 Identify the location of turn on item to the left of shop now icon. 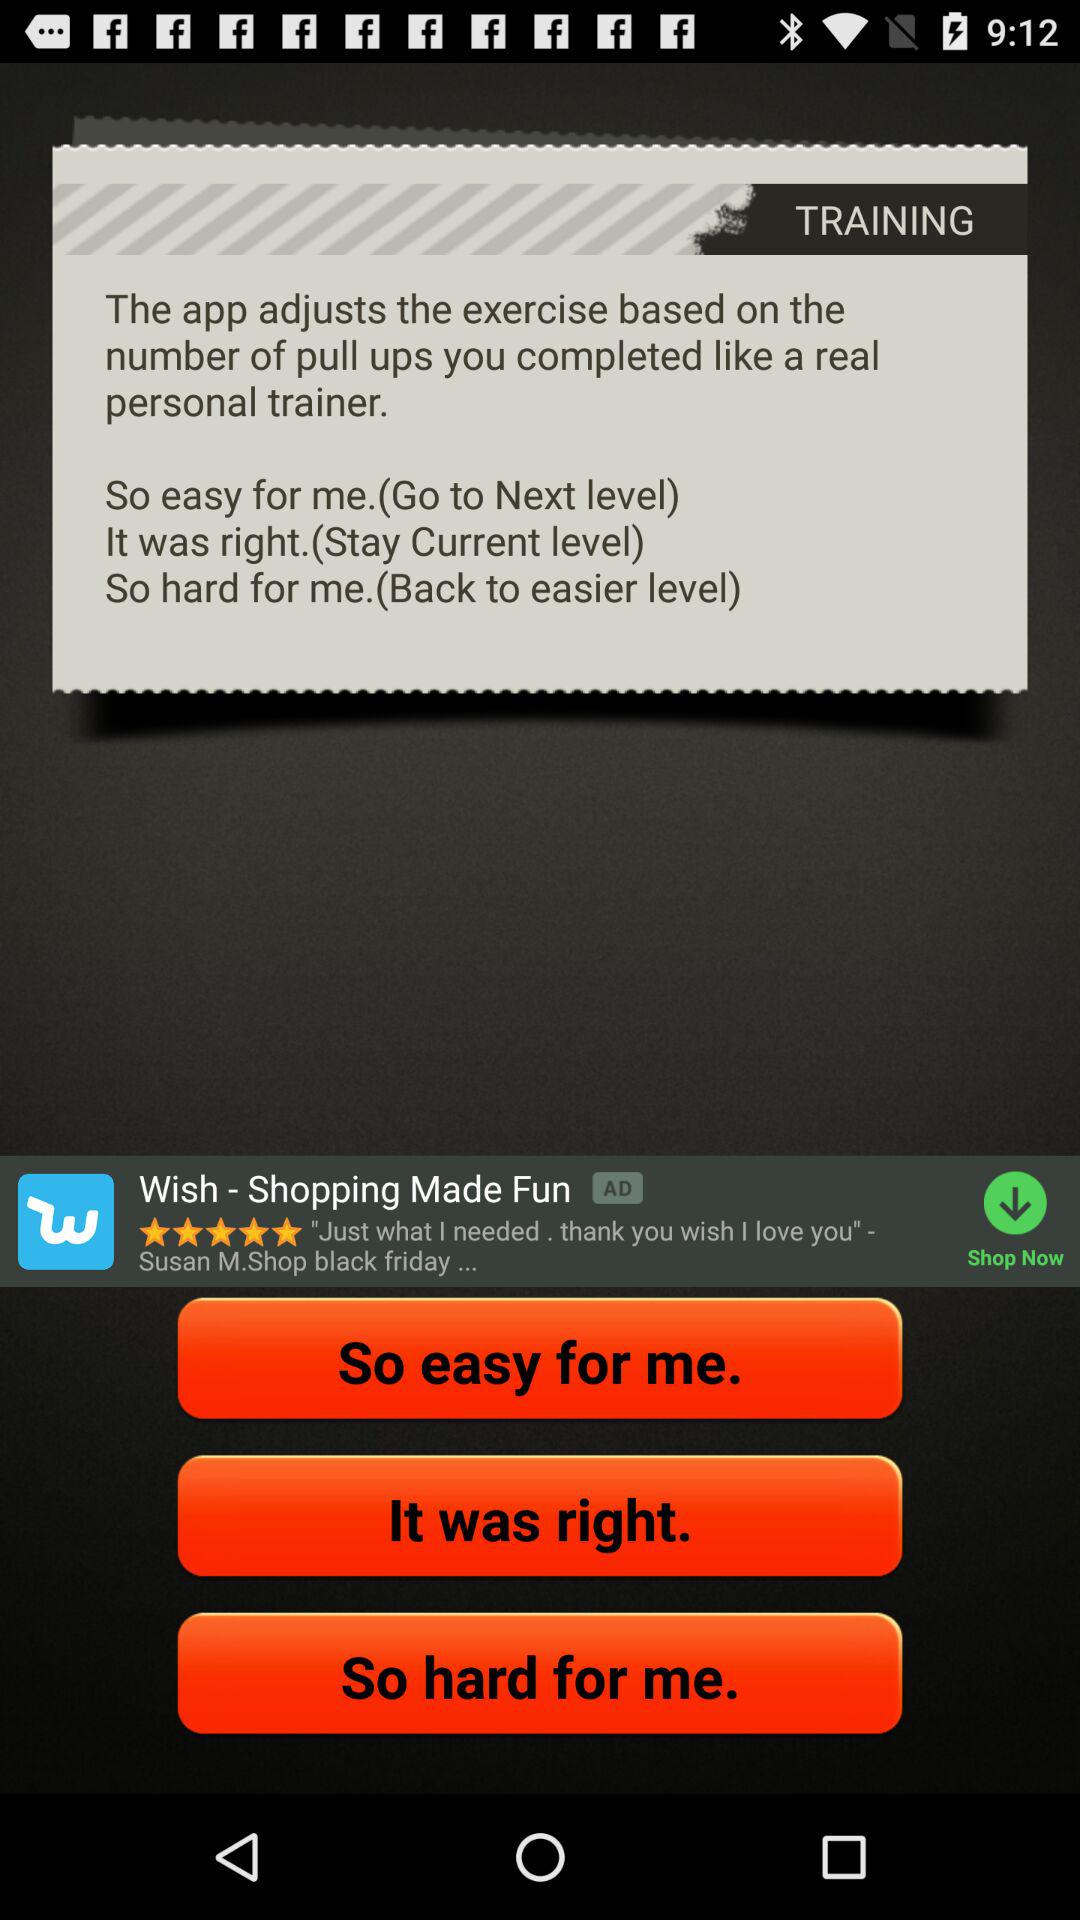
(390, 1188).